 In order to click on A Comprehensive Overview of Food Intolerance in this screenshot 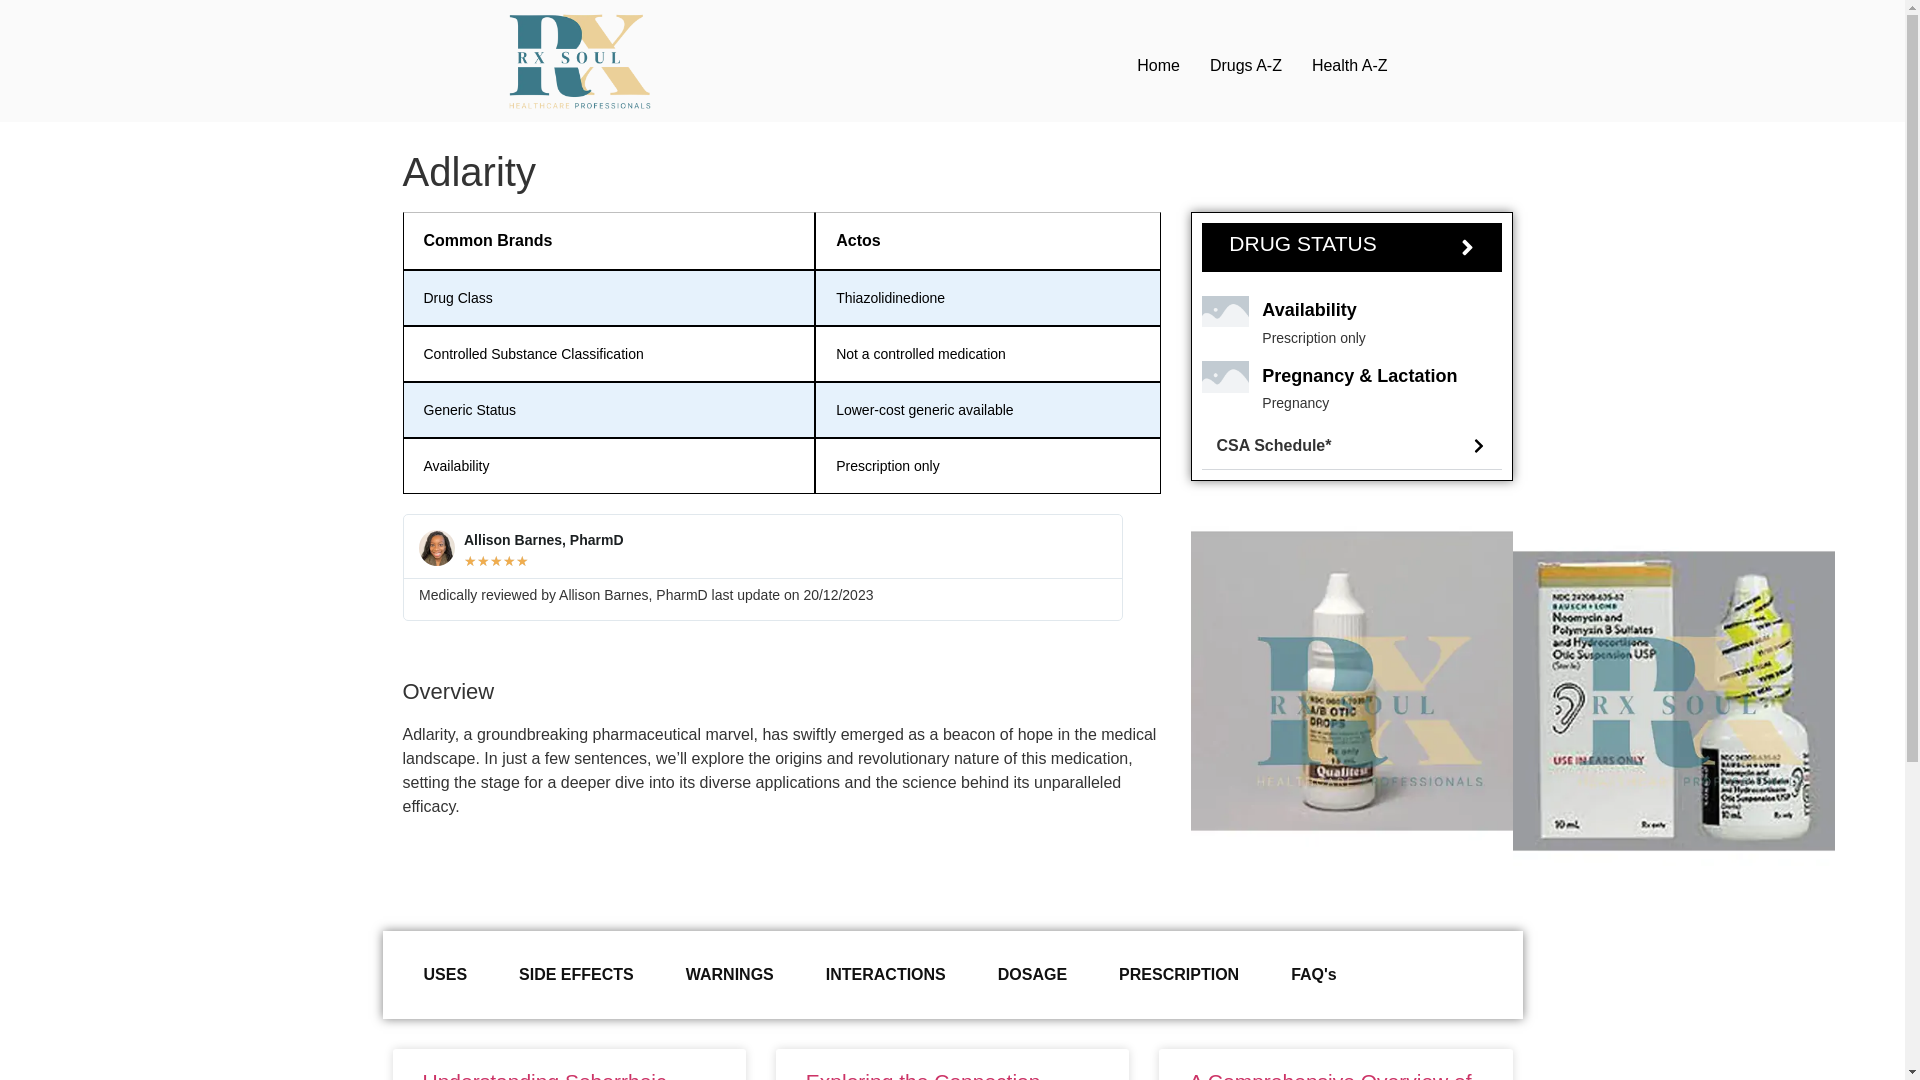, I will do `click(1329, 1075)`.